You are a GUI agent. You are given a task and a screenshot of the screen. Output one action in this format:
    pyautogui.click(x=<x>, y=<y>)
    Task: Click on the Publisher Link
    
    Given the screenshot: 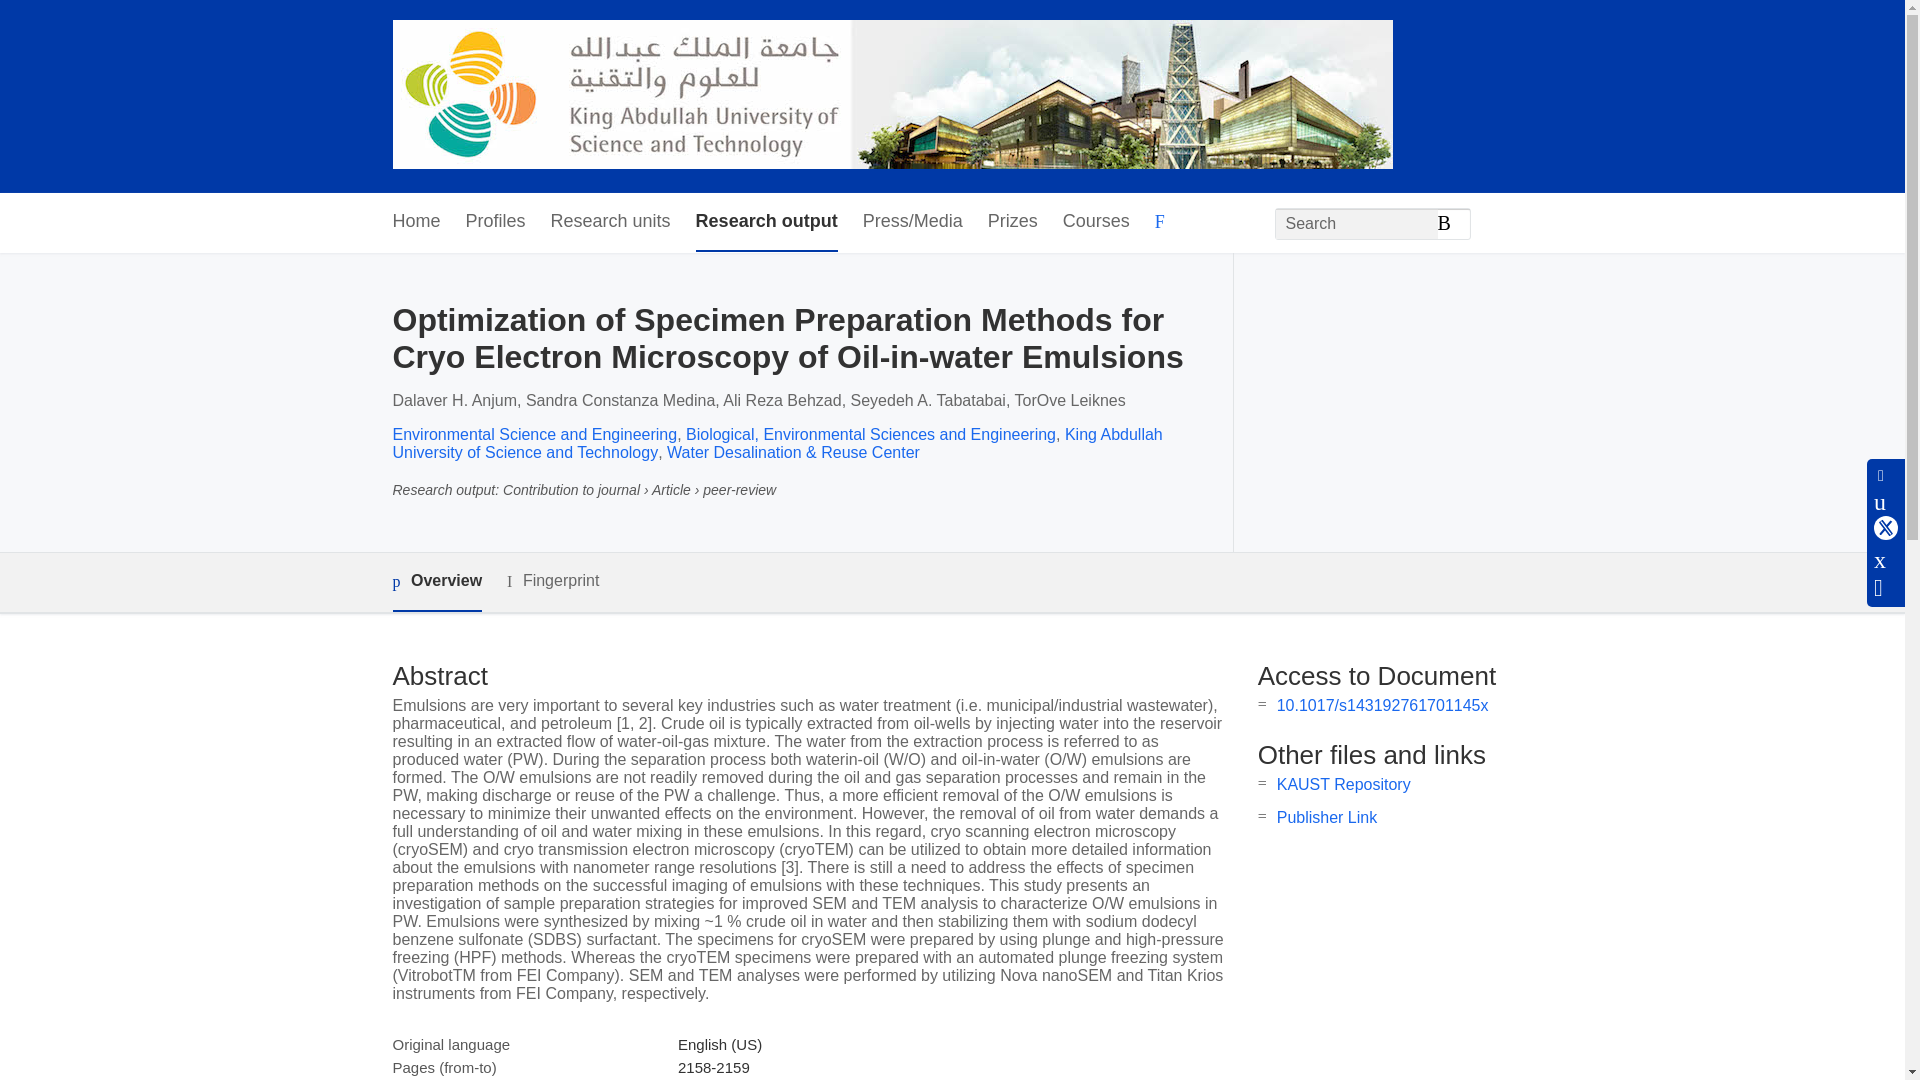 What is the action you would take?
    pyautogui.click(x=1327, y=817)
    